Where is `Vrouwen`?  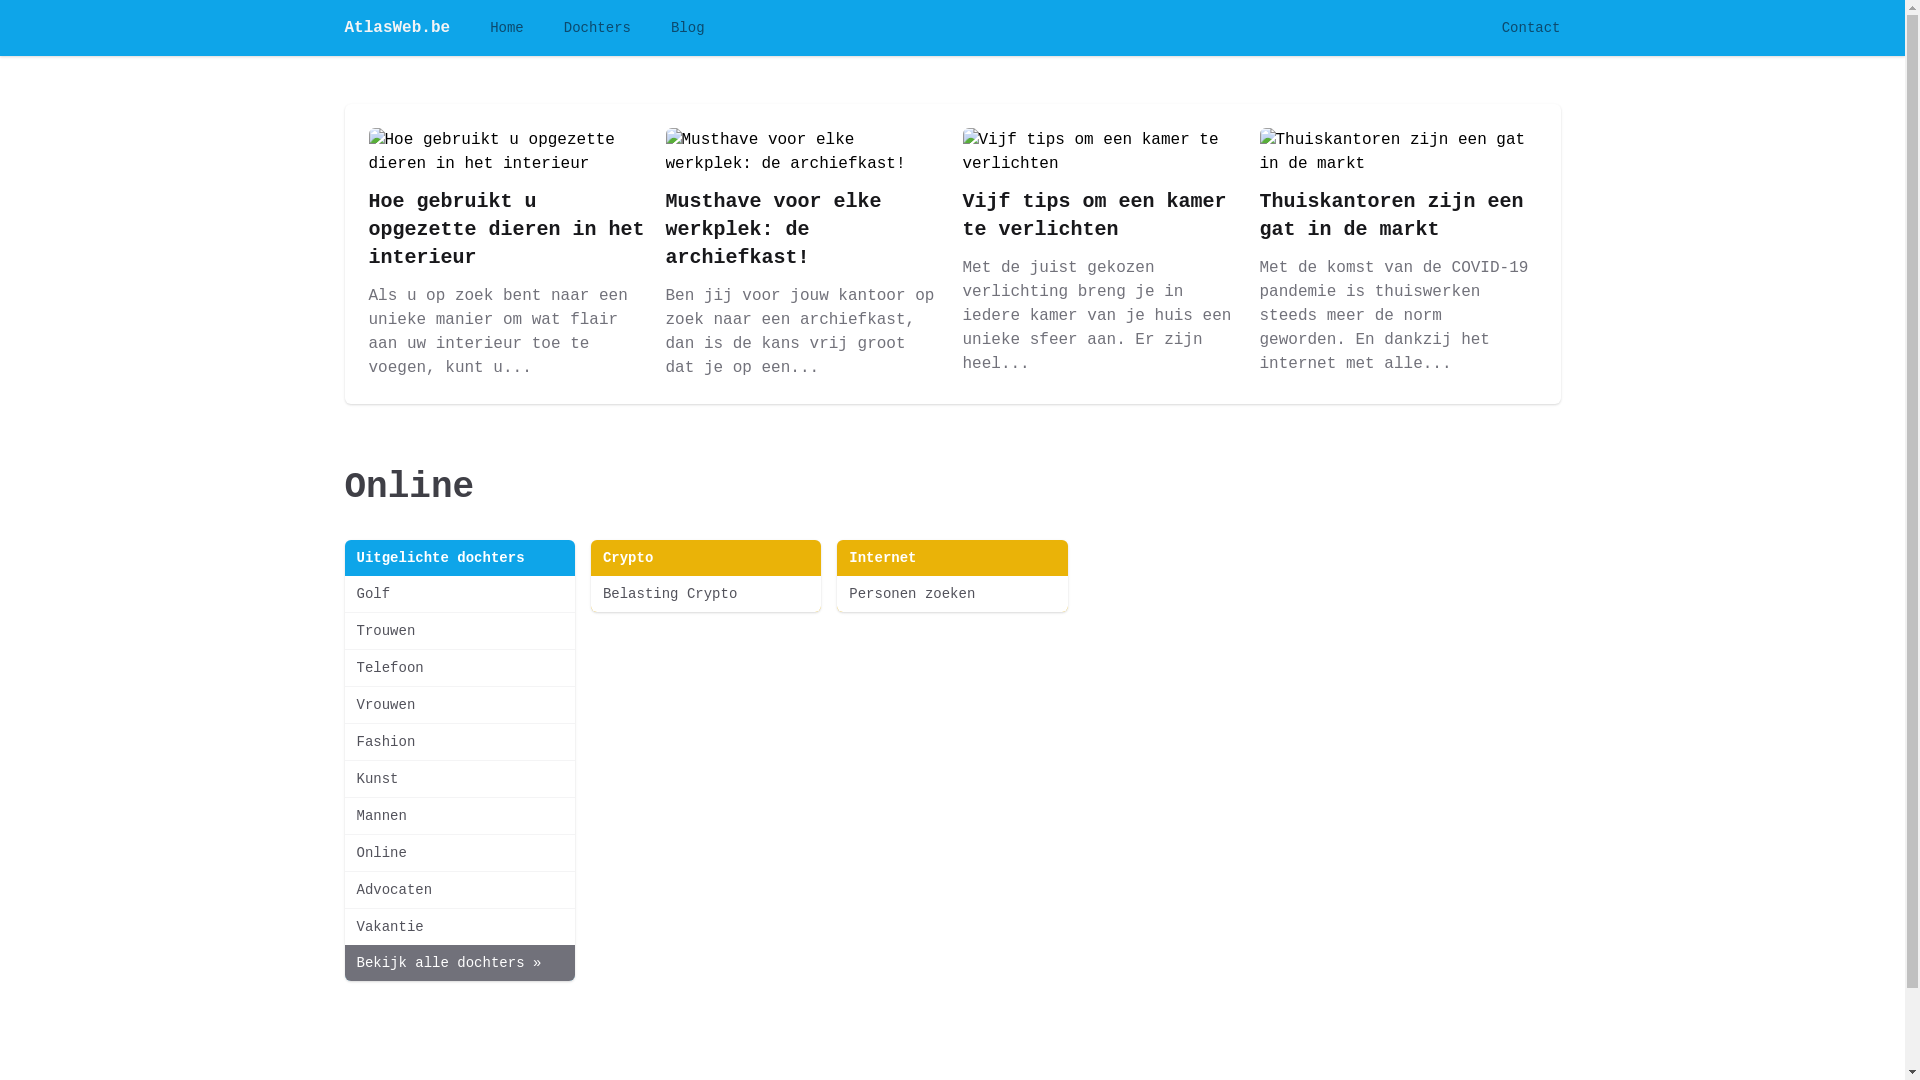
Vrouwen is located at coordinates (459, 705).